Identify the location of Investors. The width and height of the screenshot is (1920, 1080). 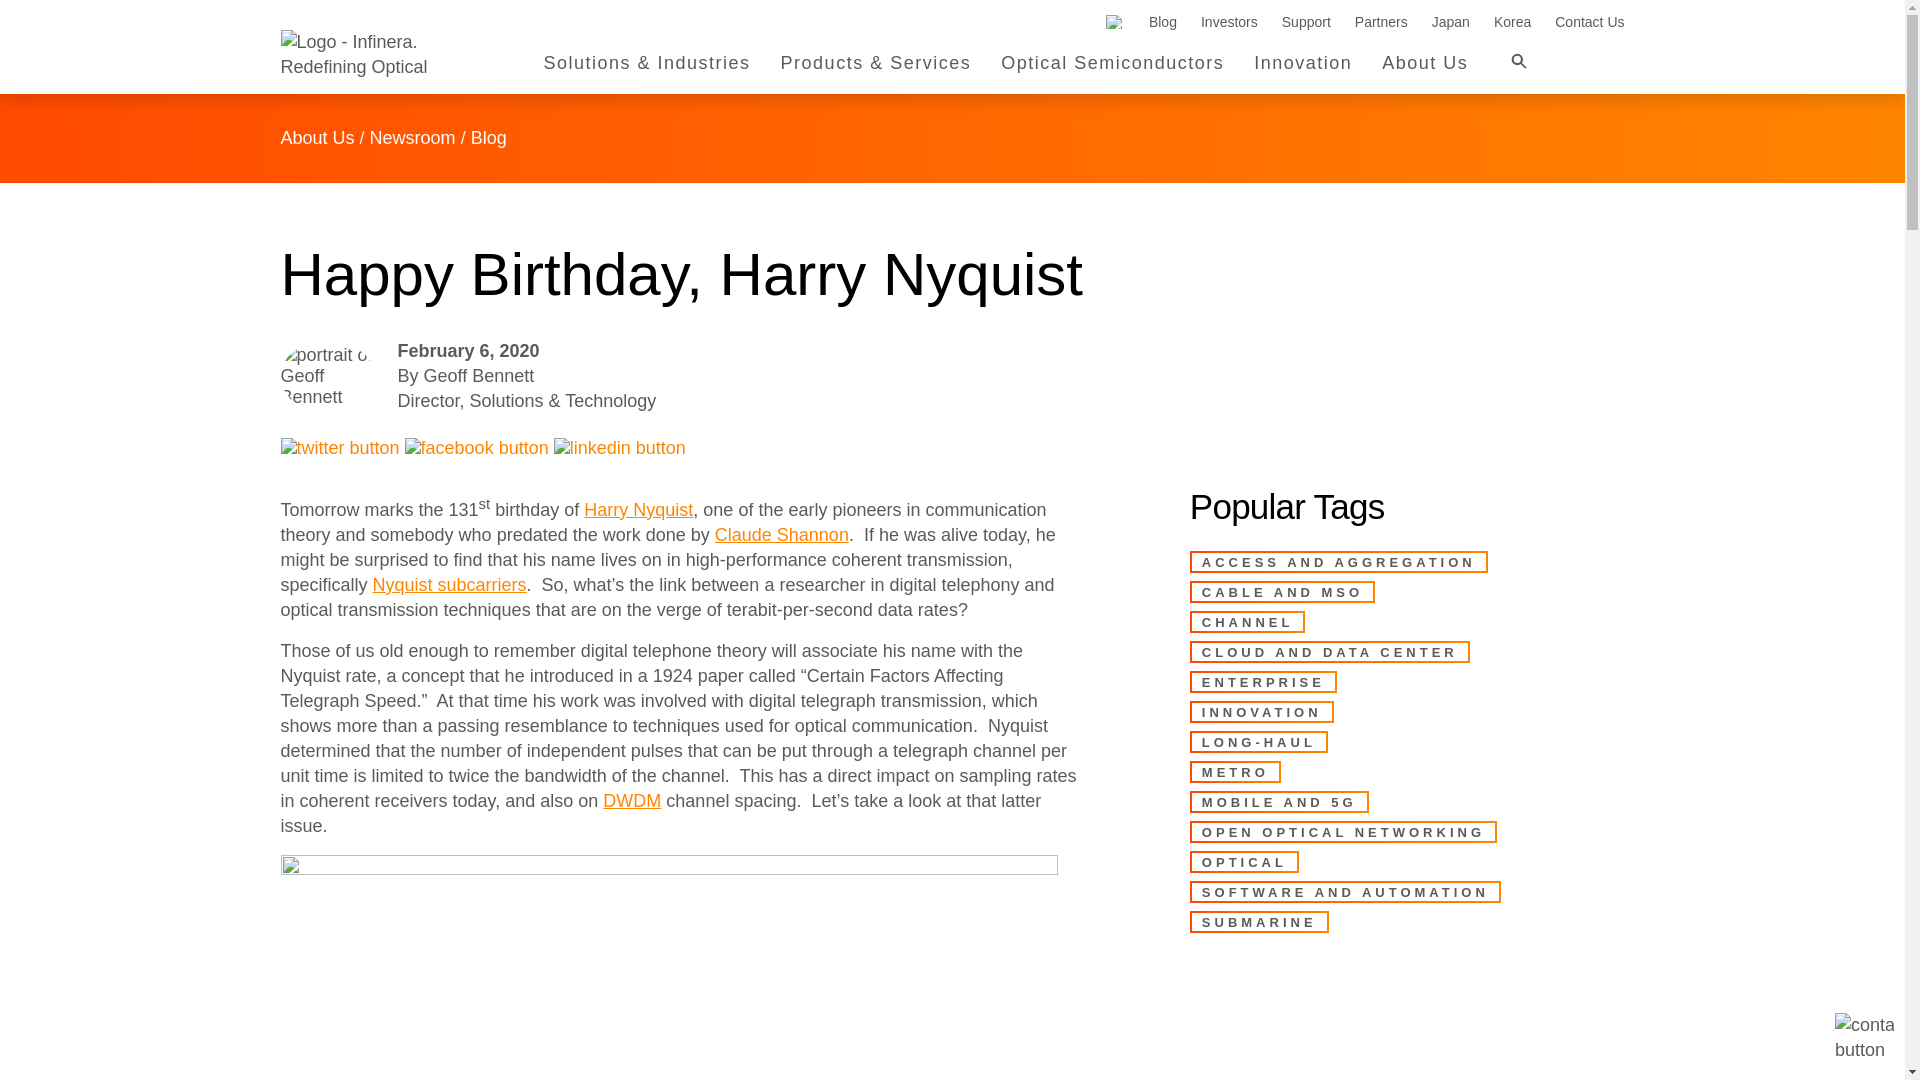
(1229, 22).